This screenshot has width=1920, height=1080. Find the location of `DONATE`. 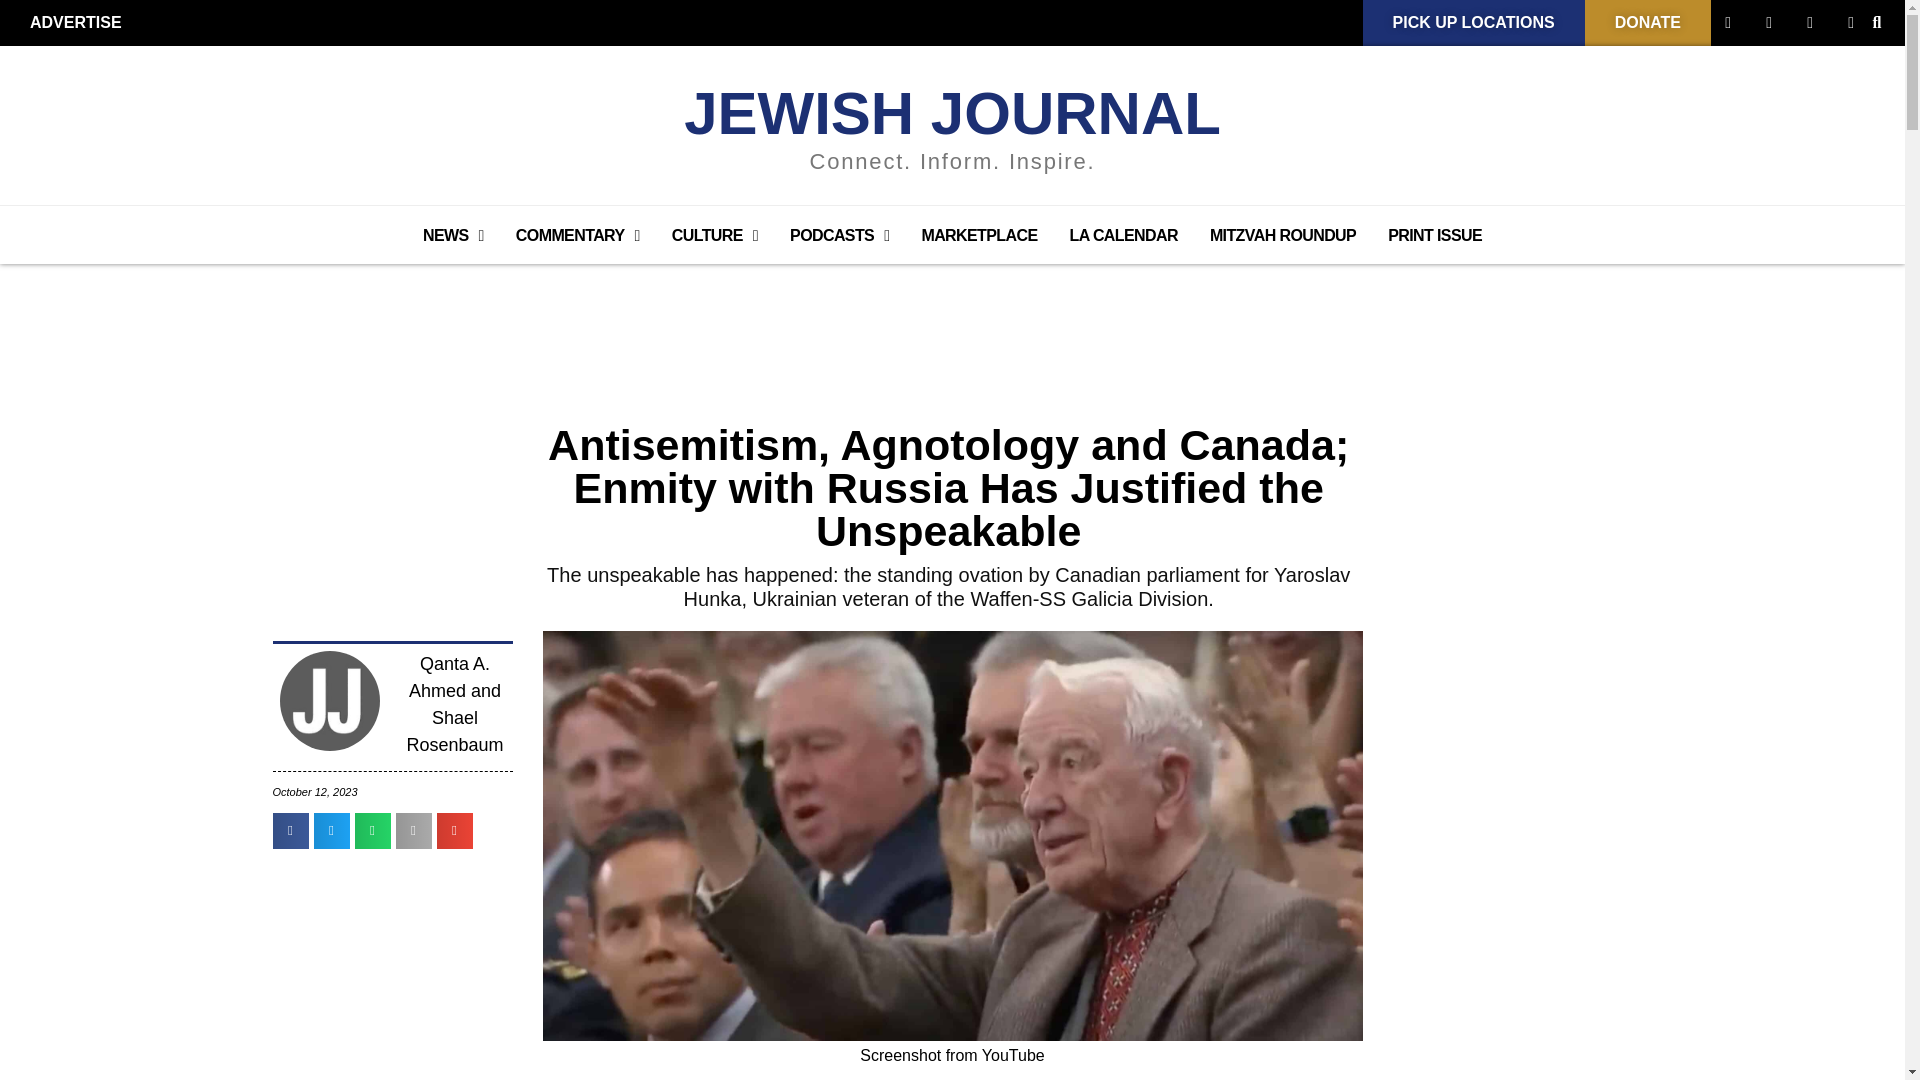

DONATE is located at coordinates (1648, 23).